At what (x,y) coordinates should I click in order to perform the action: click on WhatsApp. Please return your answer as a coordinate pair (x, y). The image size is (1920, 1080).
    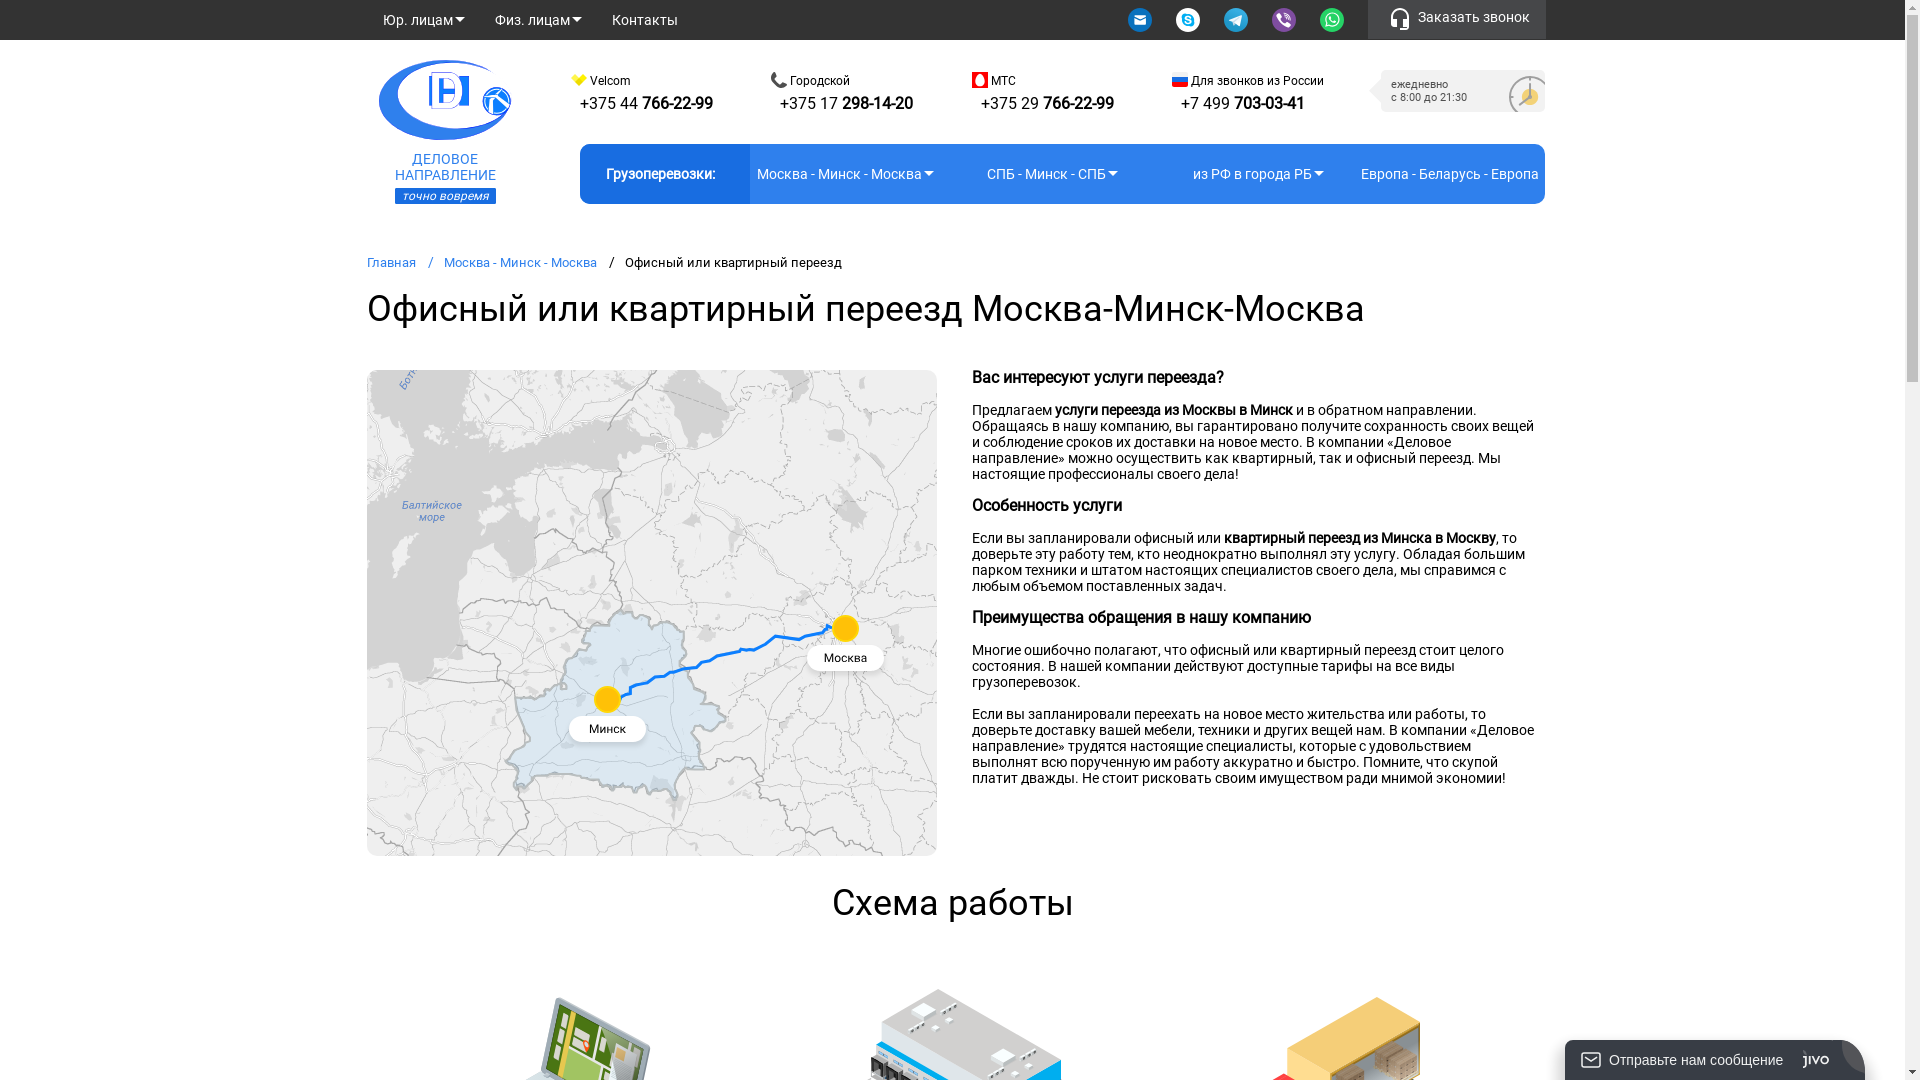
    Looking at the image, I should click on (1334, 20).